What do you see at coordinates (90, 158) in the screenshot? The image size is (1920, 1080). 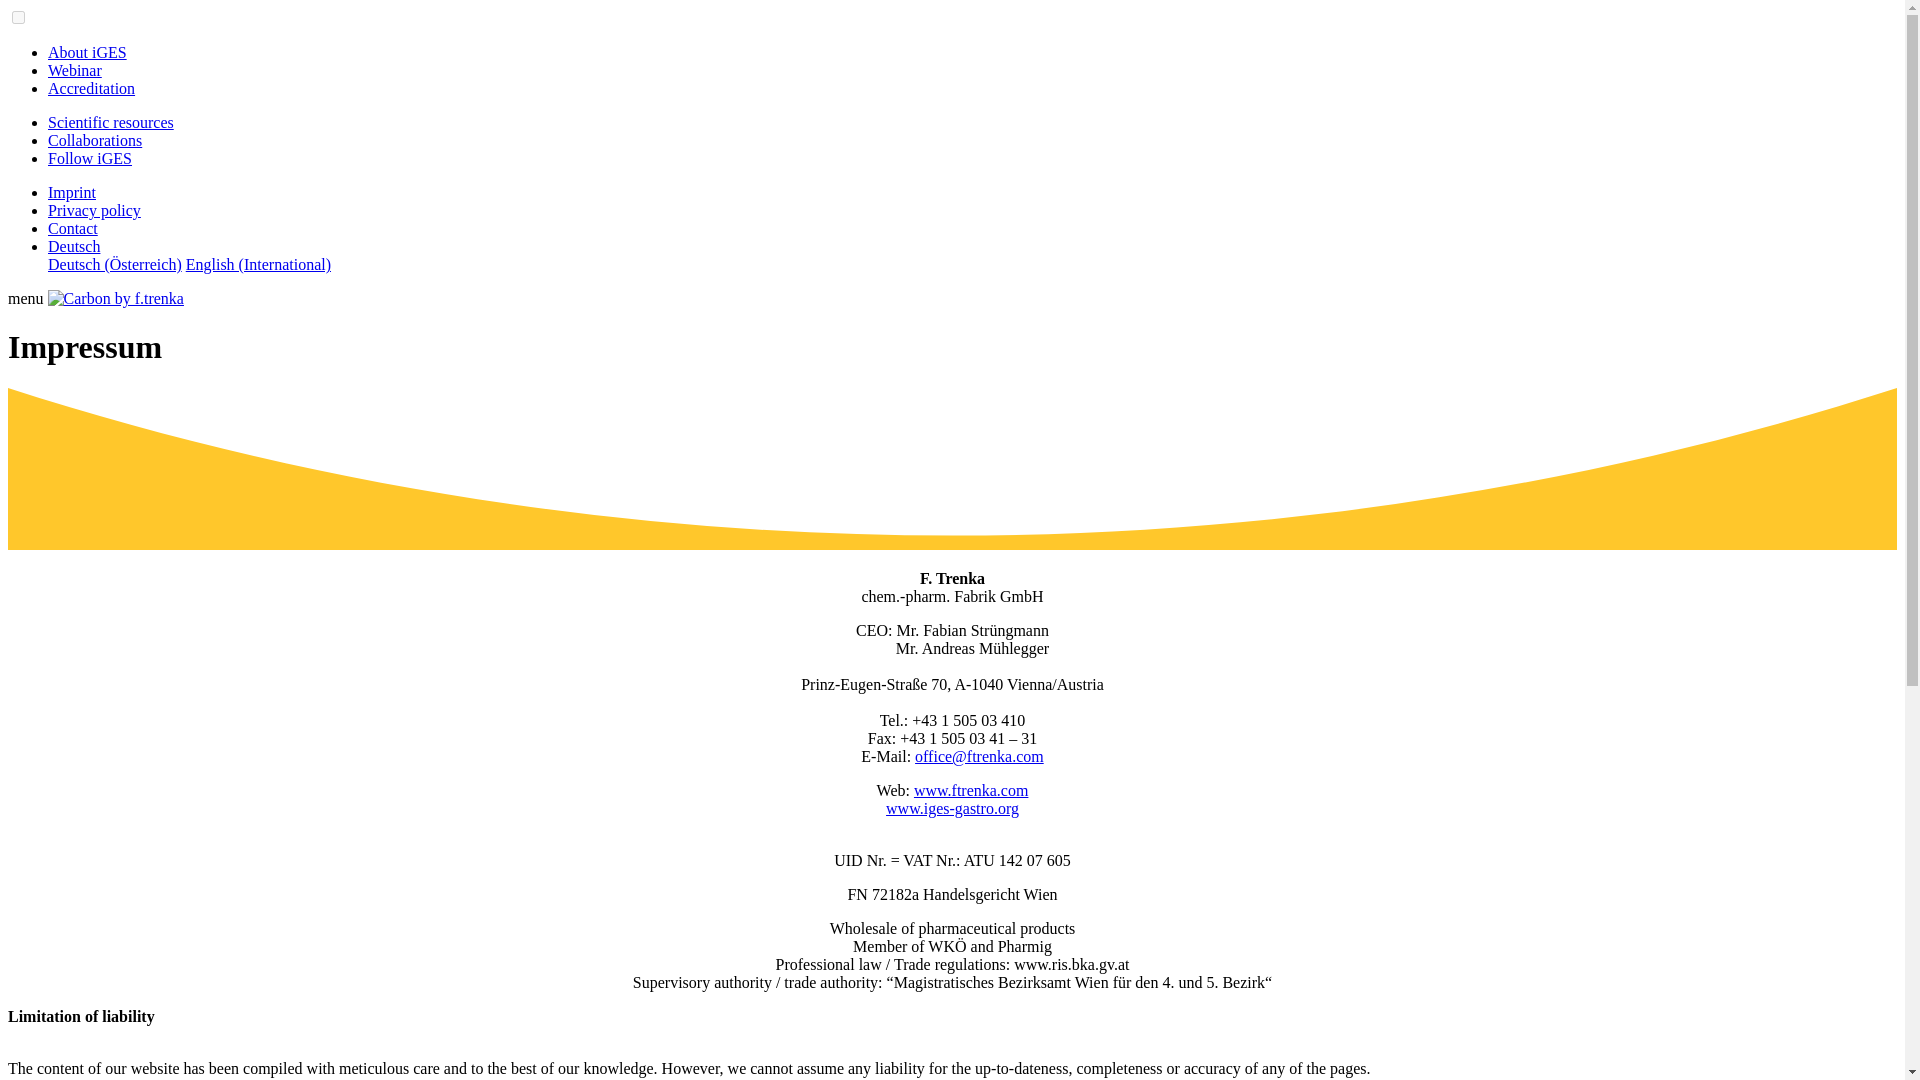 I see `Follow iGES` at bounding box center [90, 158].